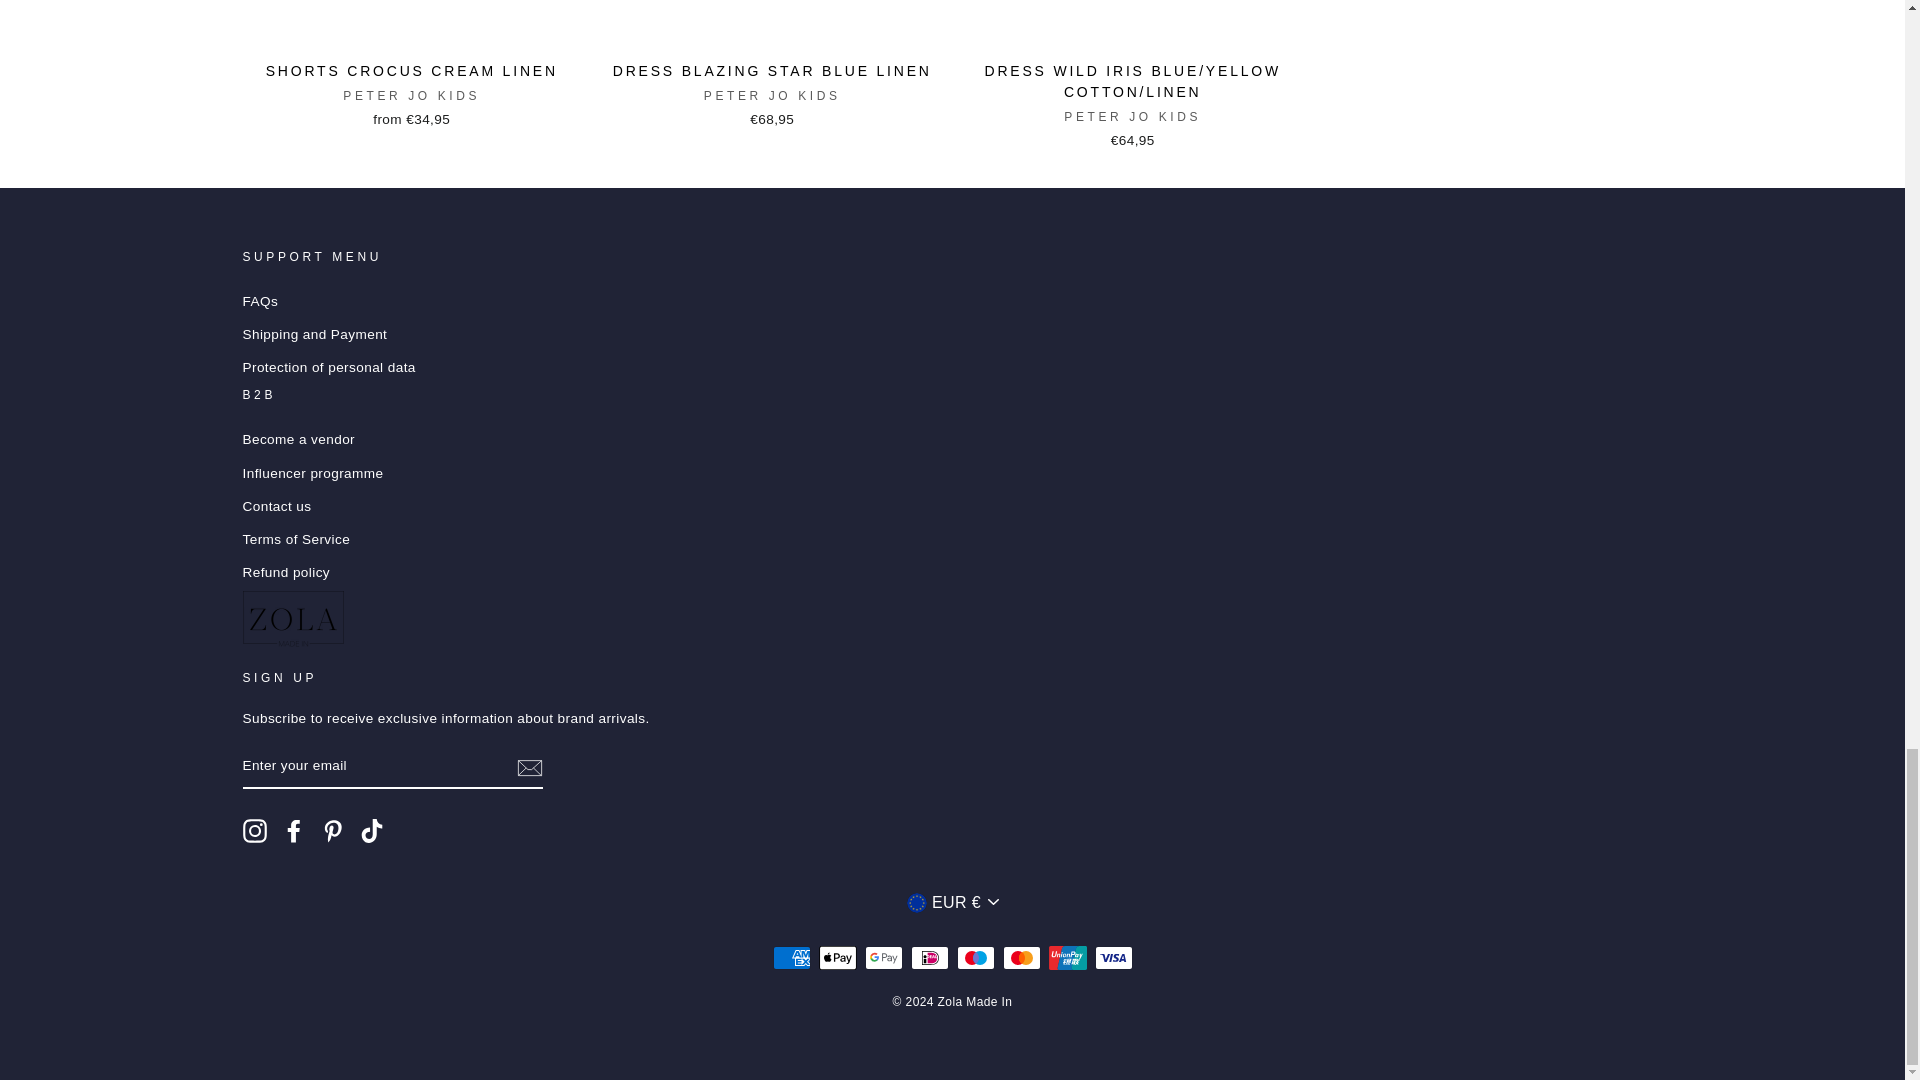 Image resolution: width=1920 pixels, height=1080 pixels. Describe the element at coordinates (1021, 958) in the screenshot. I see `Mastercard` at that location.